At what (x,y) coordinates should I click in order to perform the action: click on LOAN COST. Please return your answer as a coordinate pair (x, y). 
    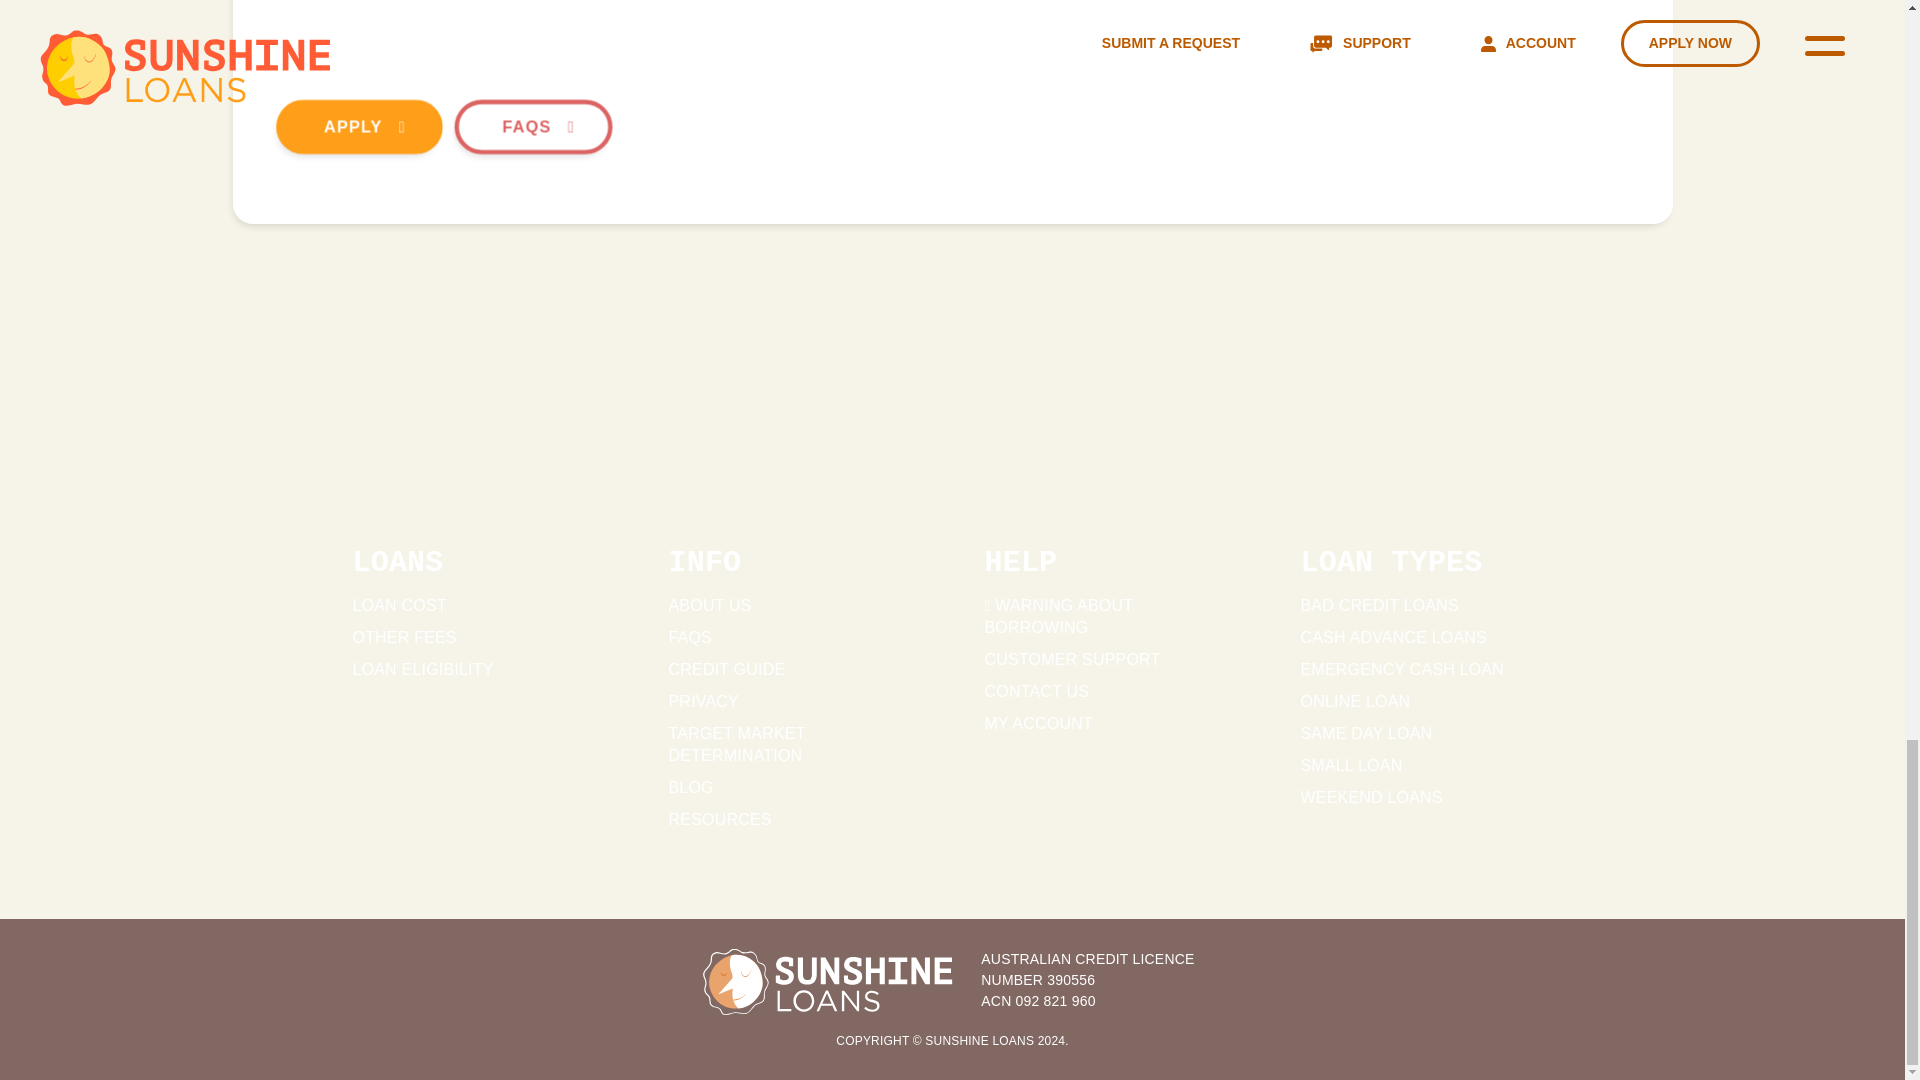
    Looking at the image, I should click on (398, 606).